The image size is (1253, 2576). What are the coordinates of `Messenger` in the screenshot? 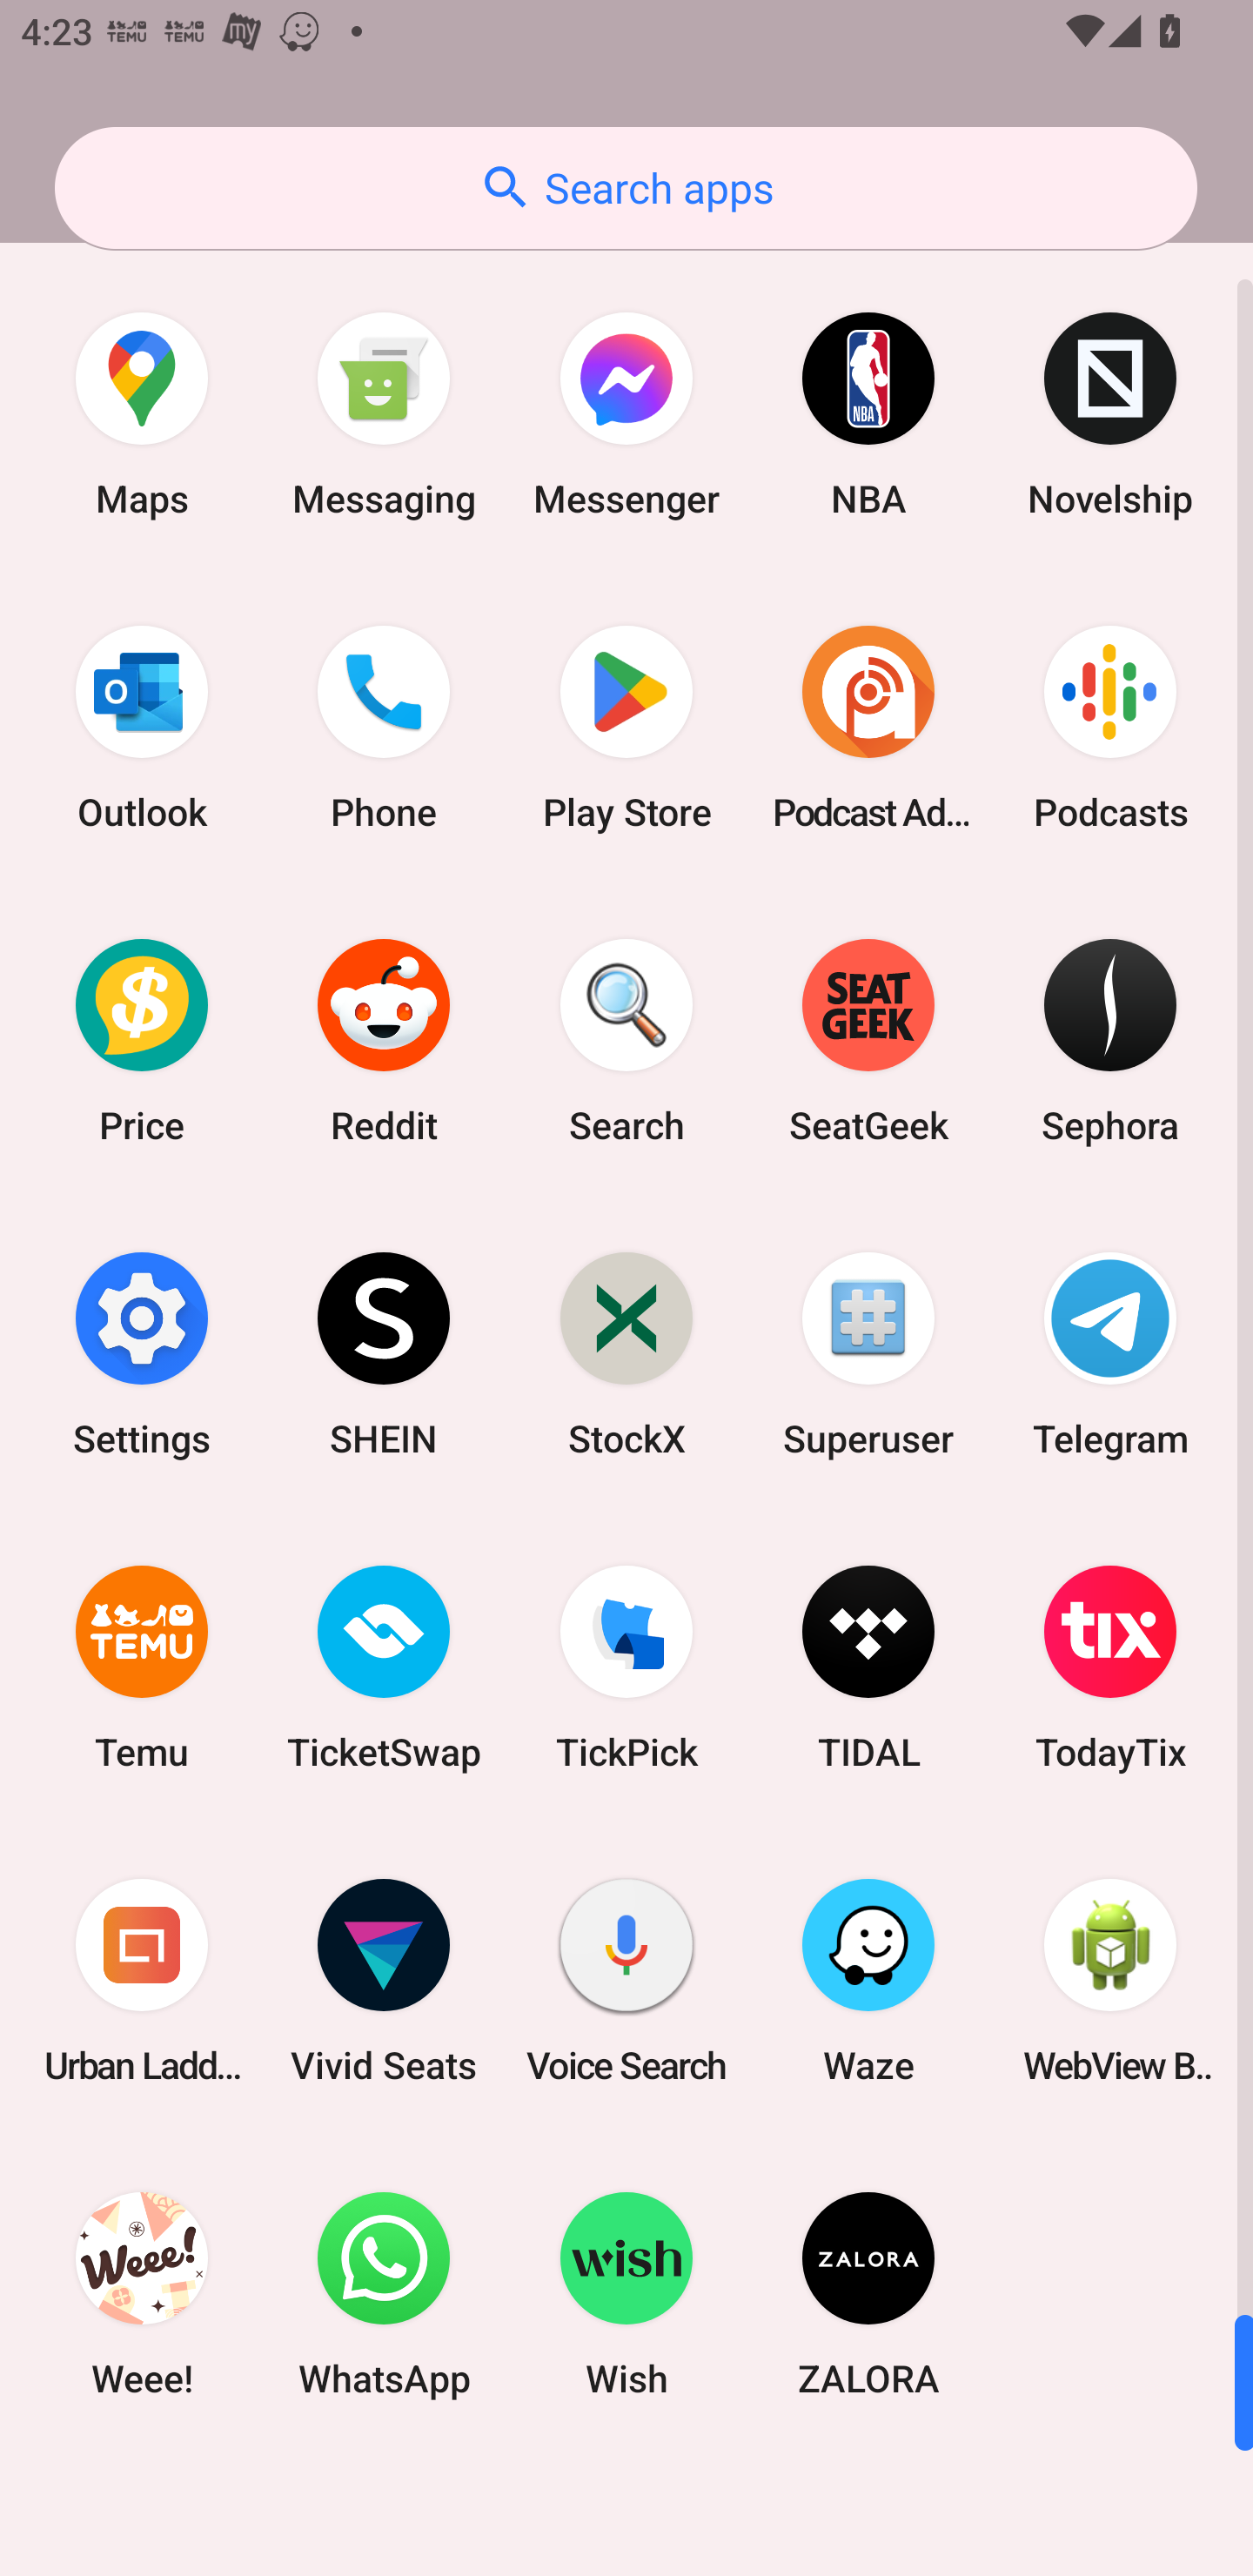 It's located at (626, 414).